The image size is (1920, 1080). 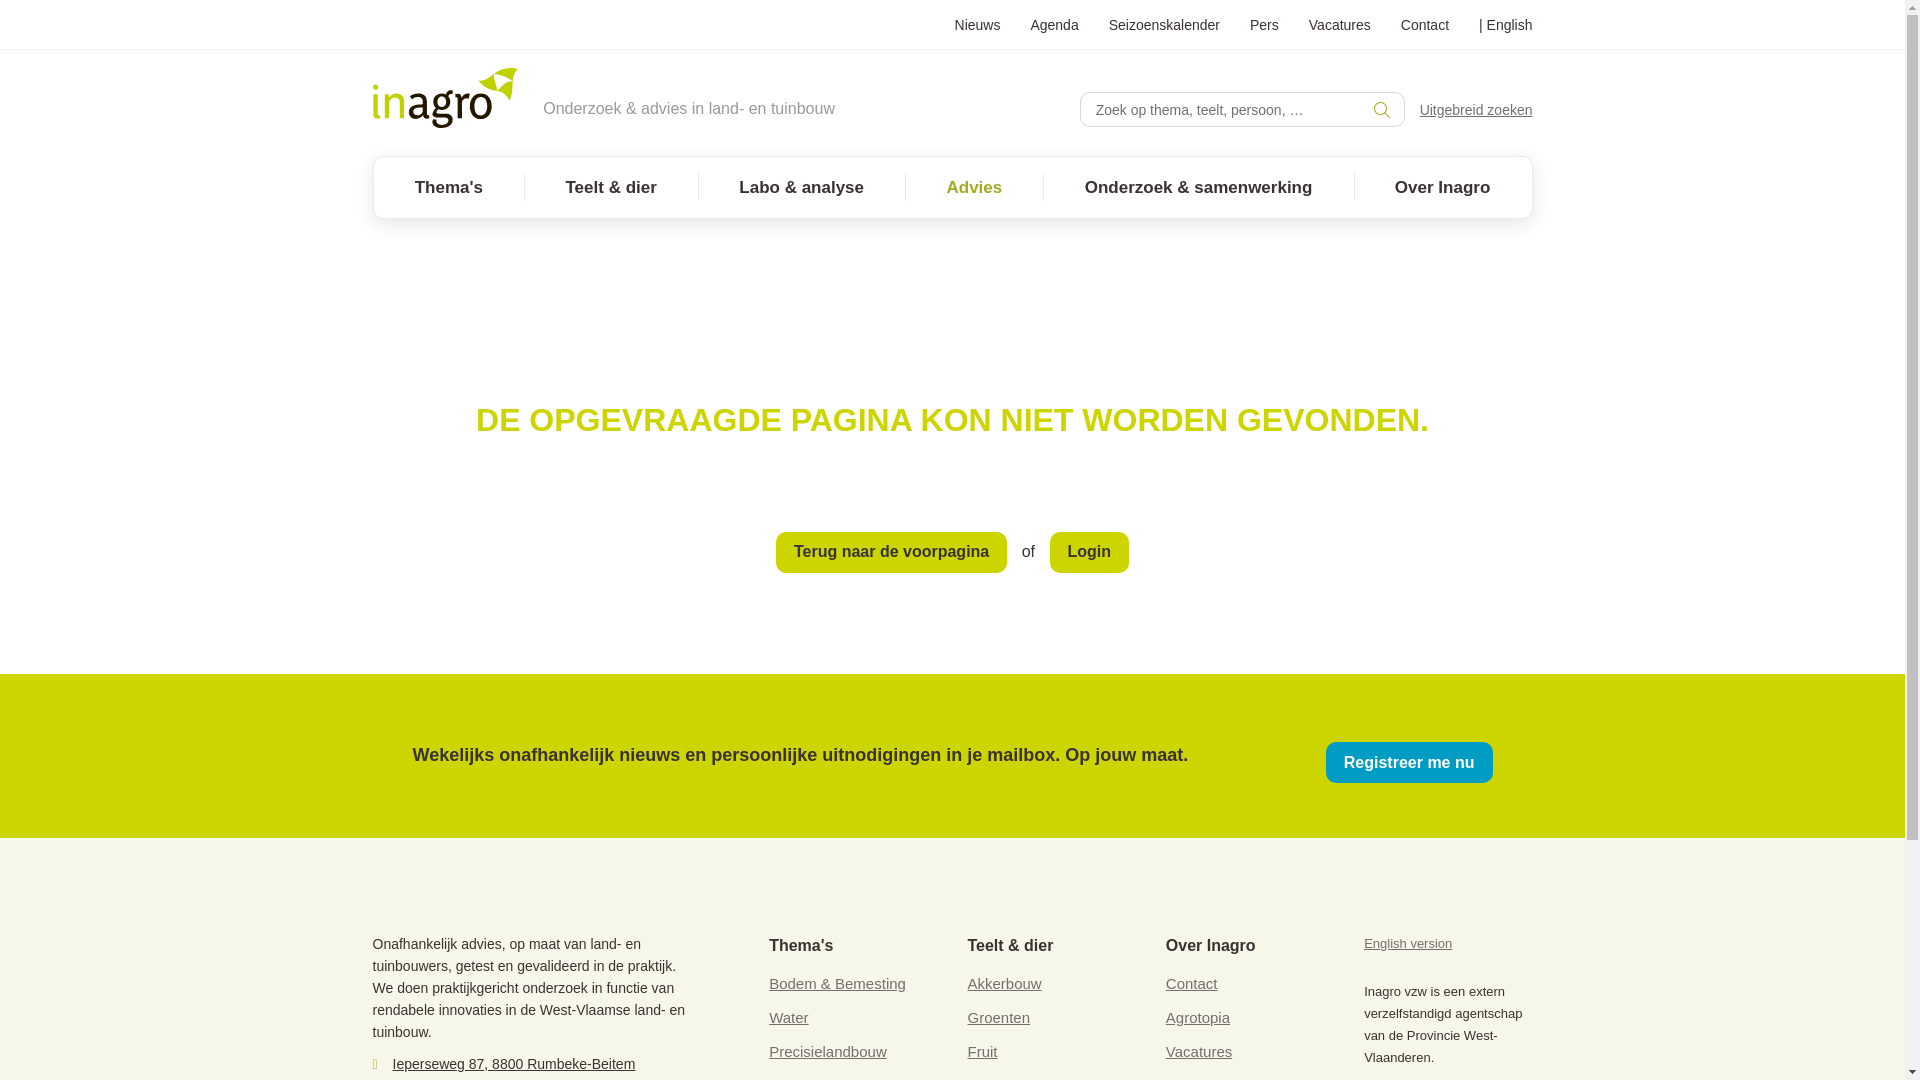 I want to click on Vacatures, so click(x=1340, y=24).